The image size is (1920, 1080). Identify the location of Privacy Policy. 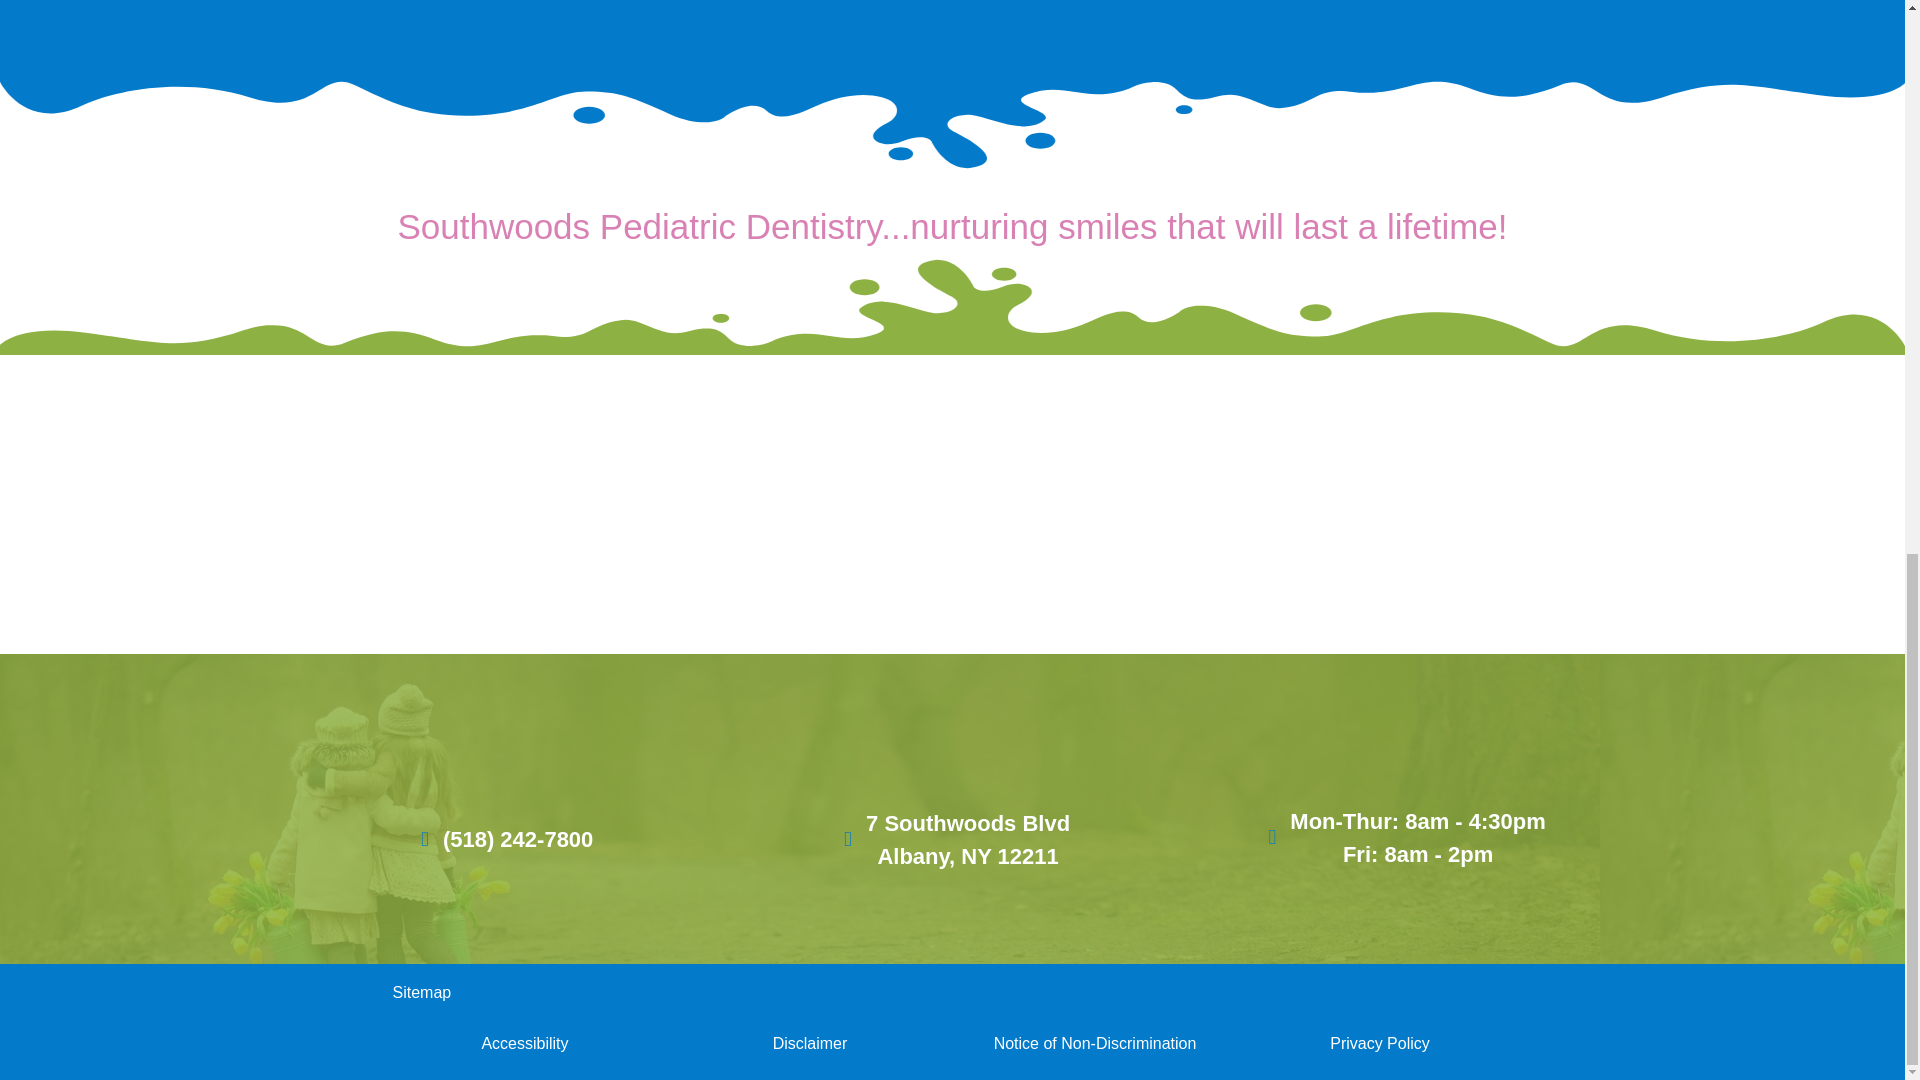
(1380, 1042).